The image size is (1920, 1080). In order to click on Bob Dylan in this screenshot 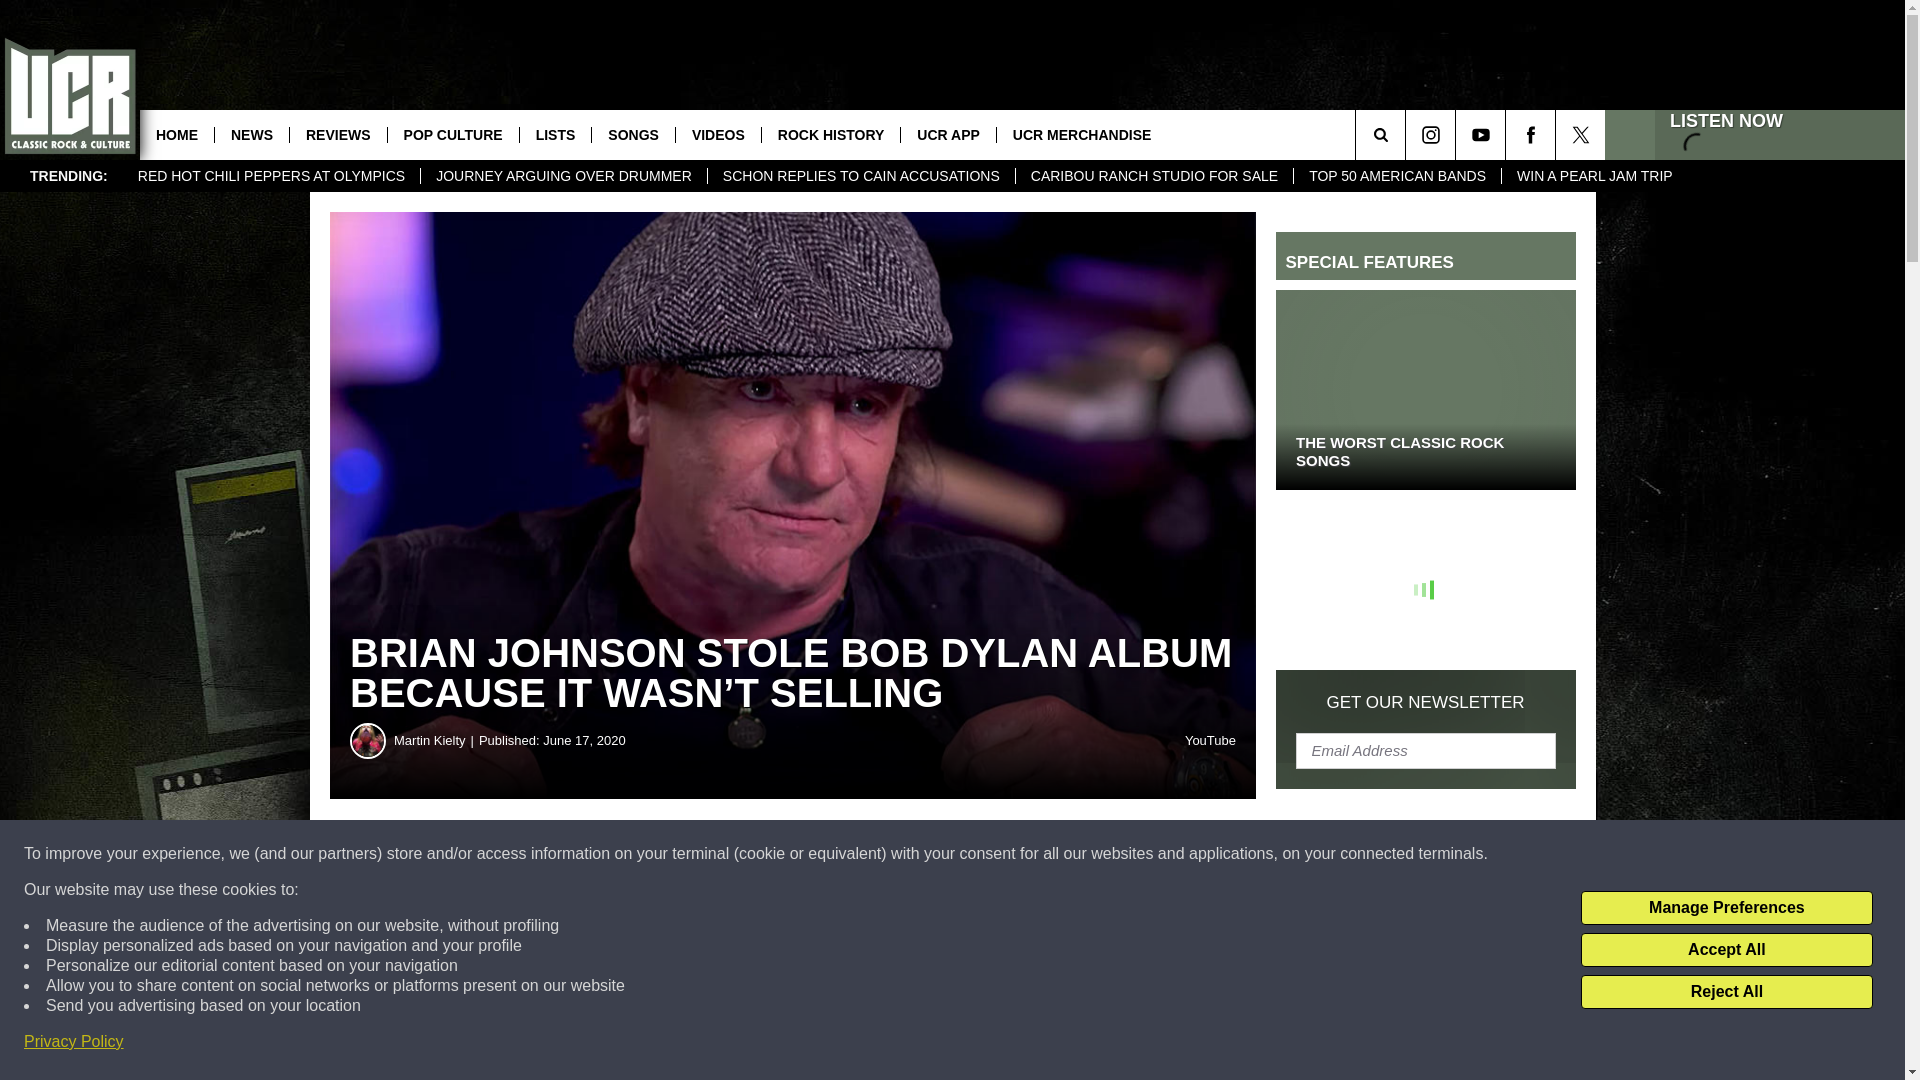, I will do `click(1047, 924)`.